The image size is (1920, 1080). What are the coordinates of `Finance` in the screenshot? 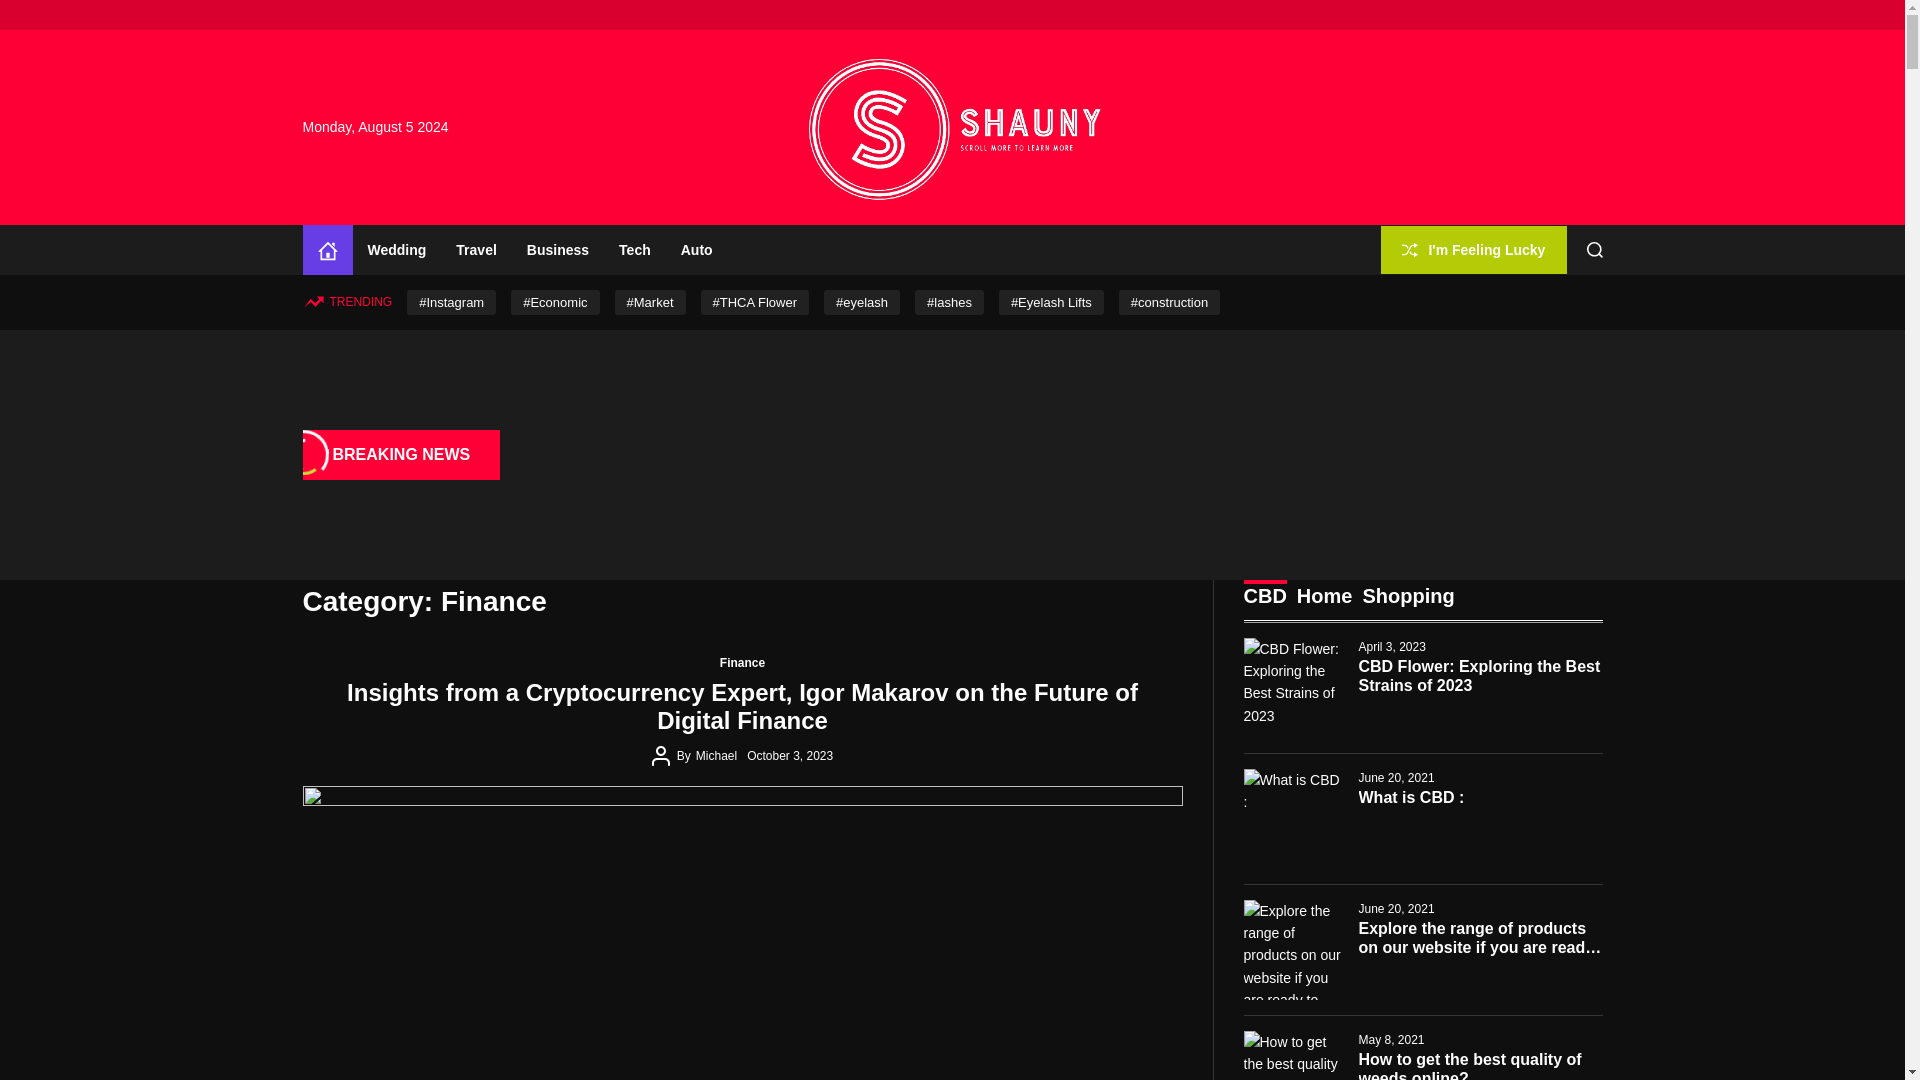 It's located at (742, 663).